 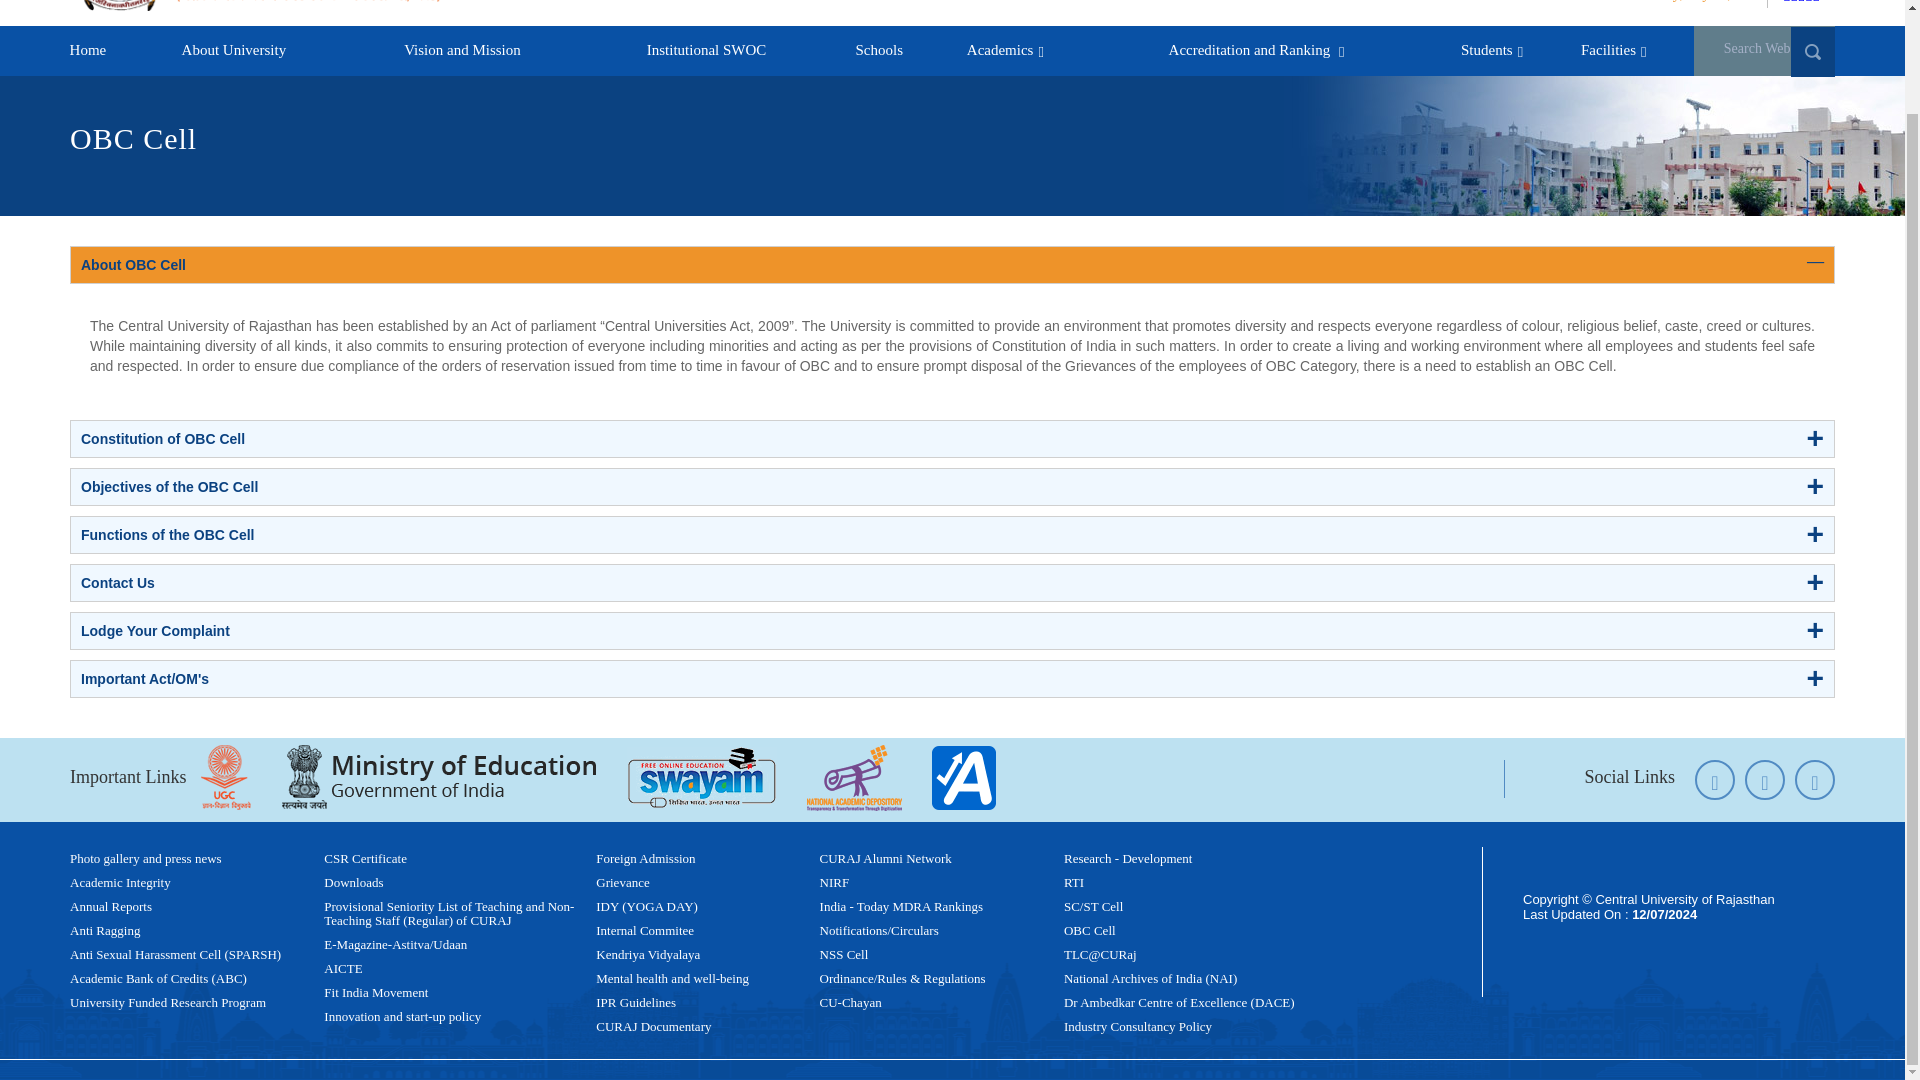 I want to click on Vision and Mission, so click(x=462, y=50).